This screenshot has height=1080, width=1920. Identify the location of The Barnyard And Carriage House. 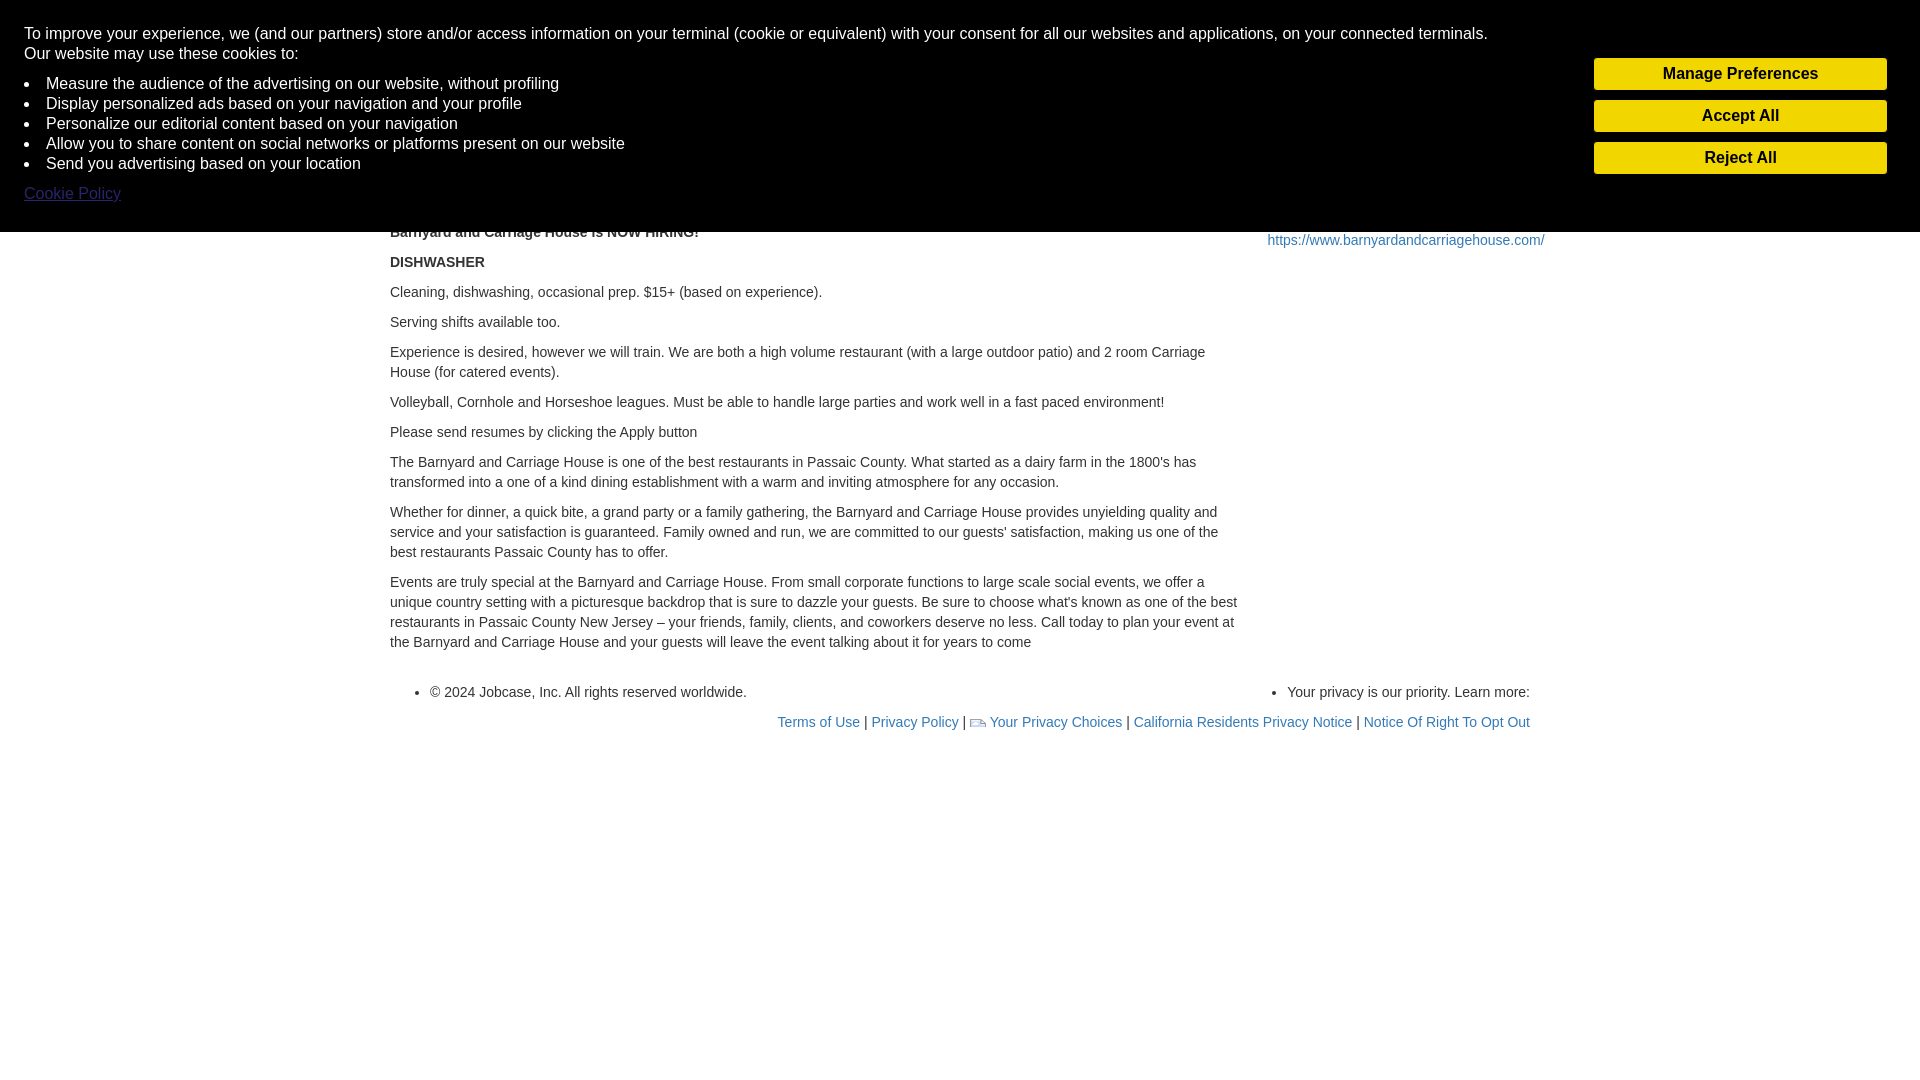
(1398, 170).